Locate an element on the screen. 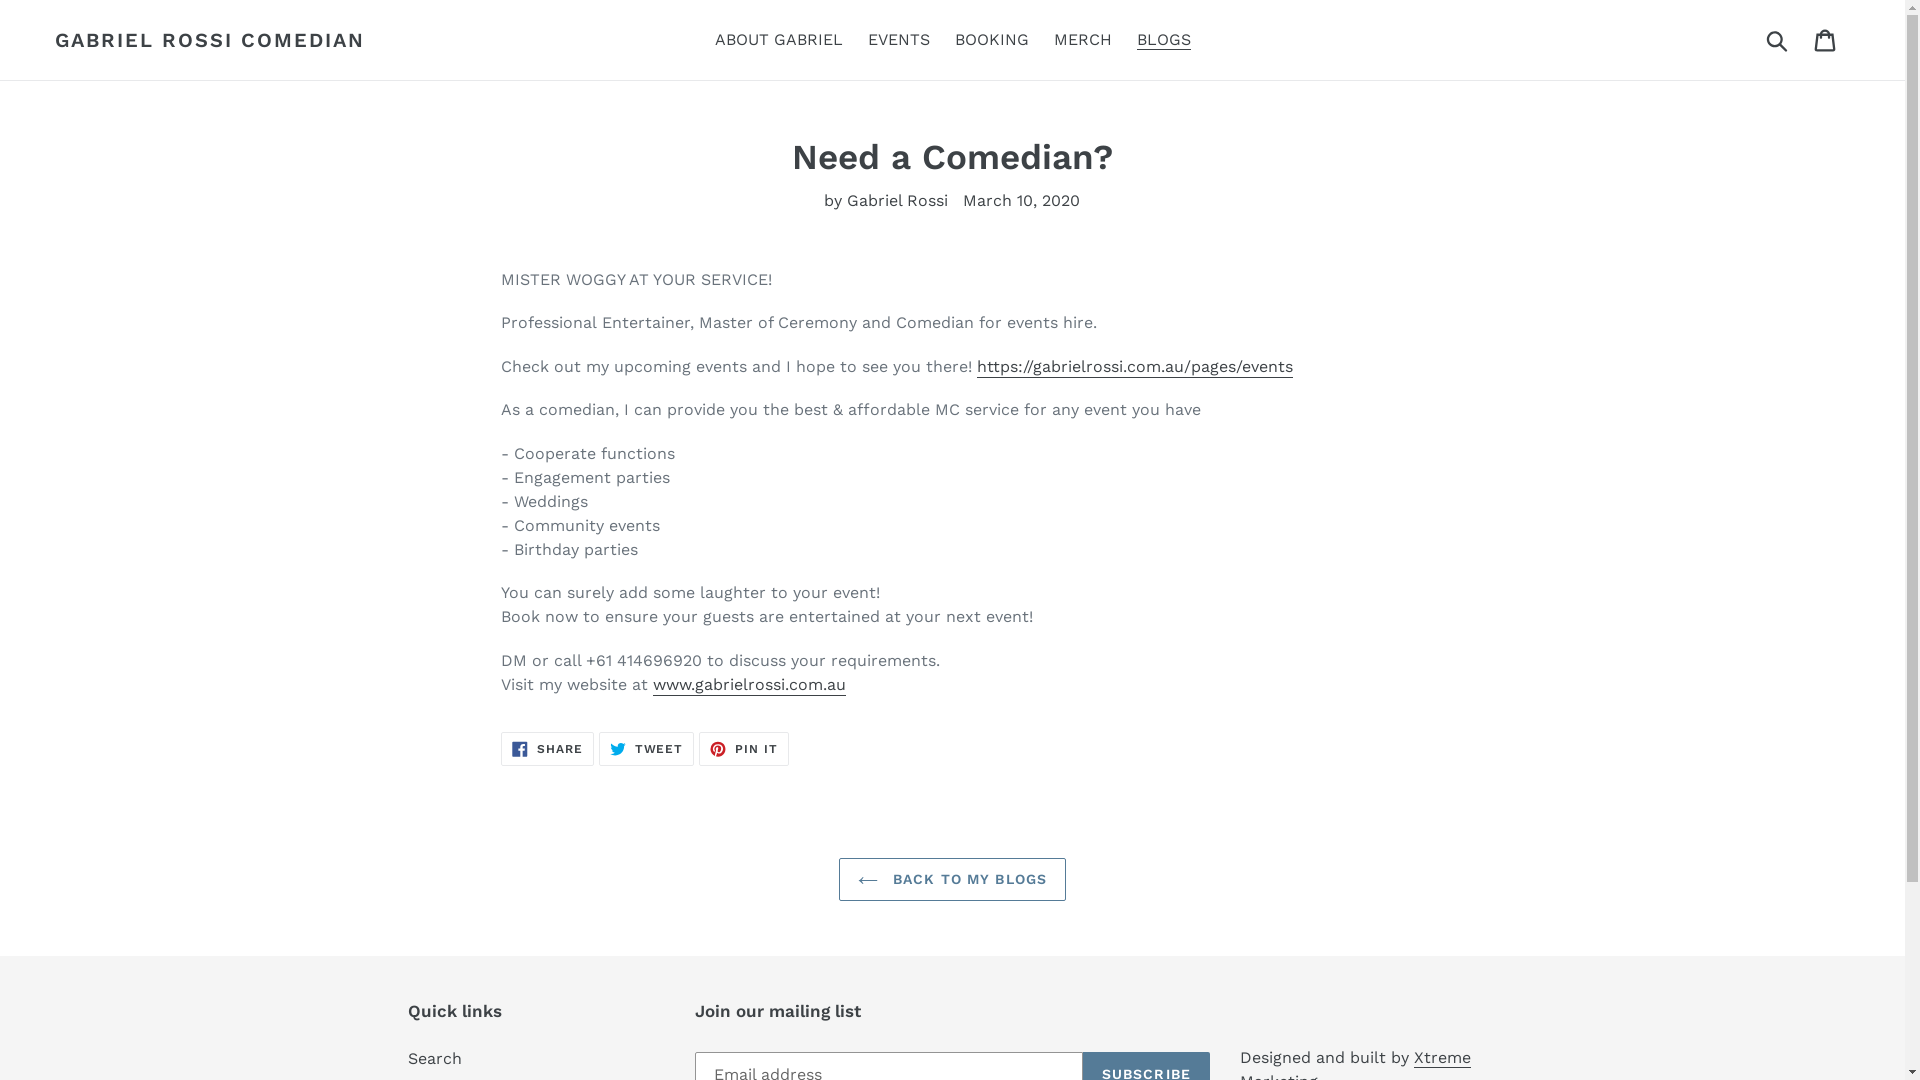 This screenshot has width=1920, height=1080. SHARE
SHARE ON FACEBOOK is located at coordinates (548, 749).